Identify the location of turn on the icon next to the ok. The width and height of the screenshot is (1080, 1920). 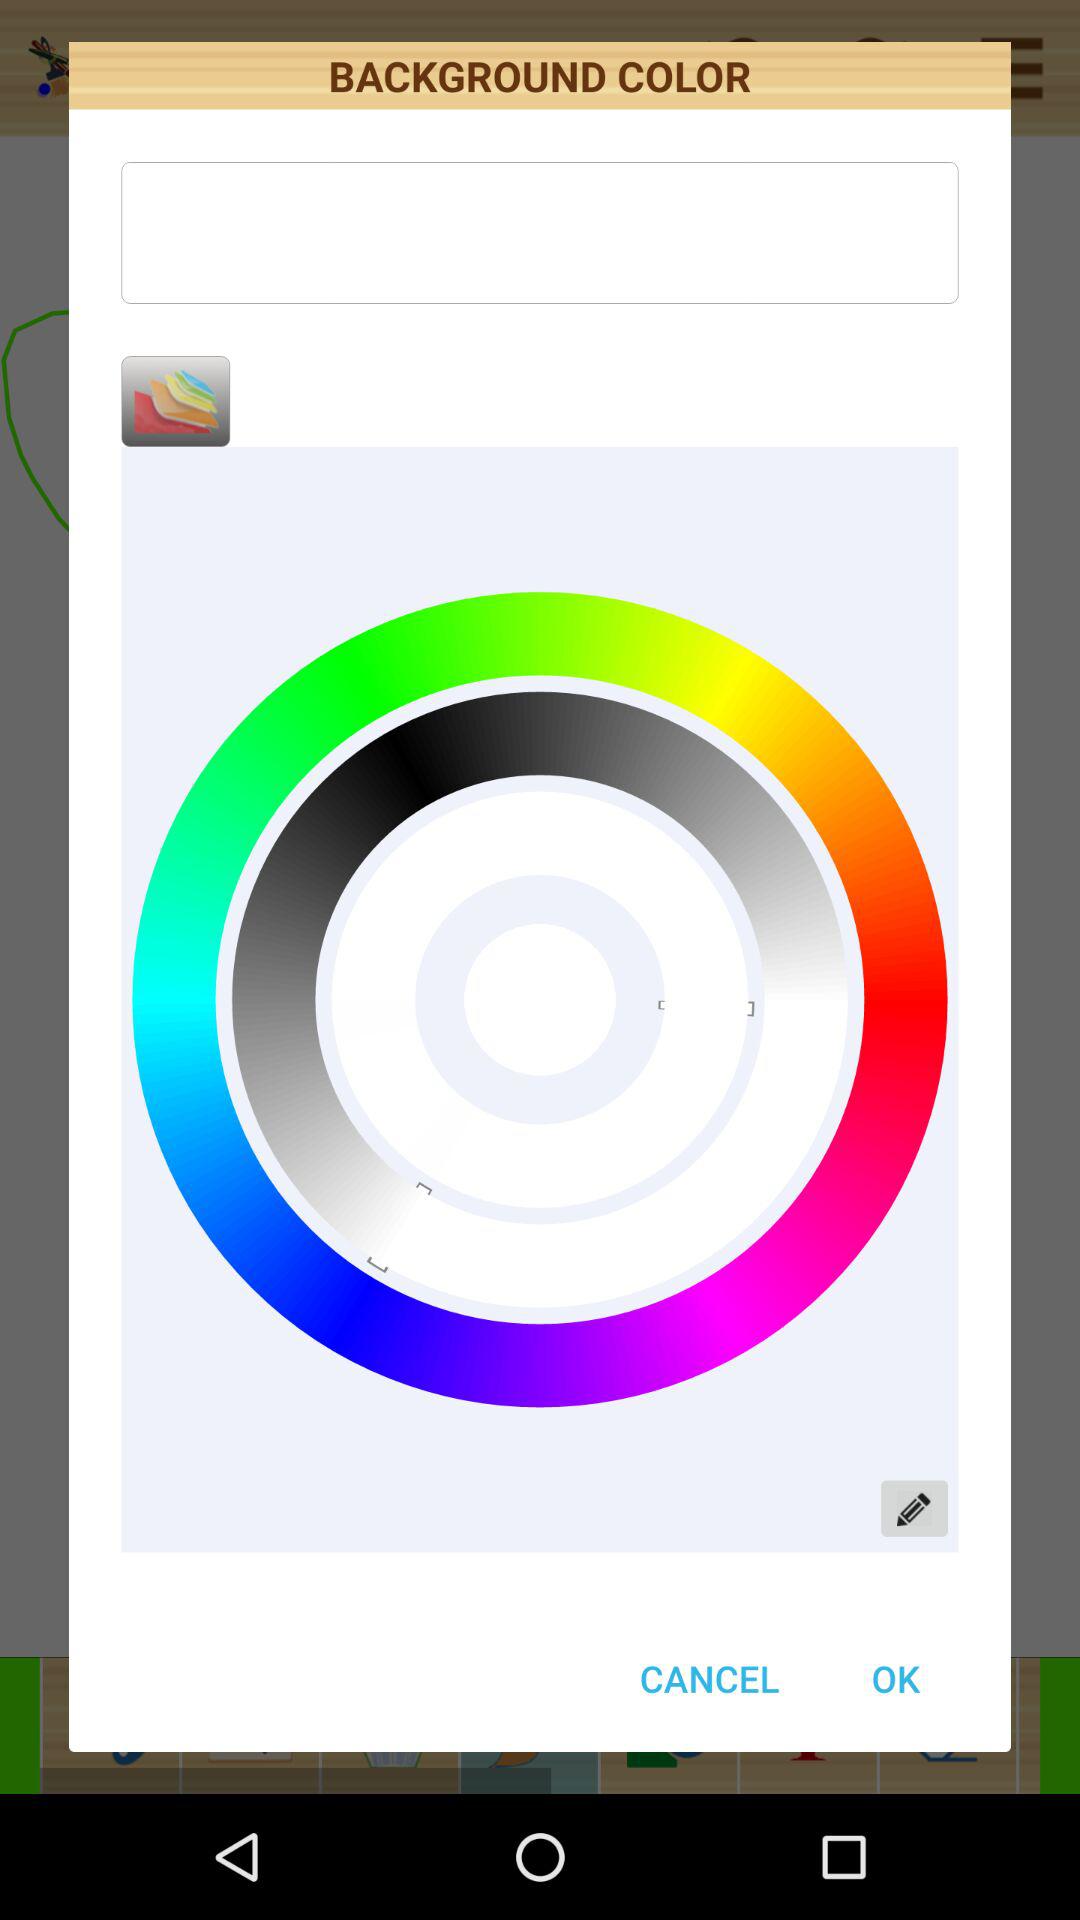
(710, 1678).